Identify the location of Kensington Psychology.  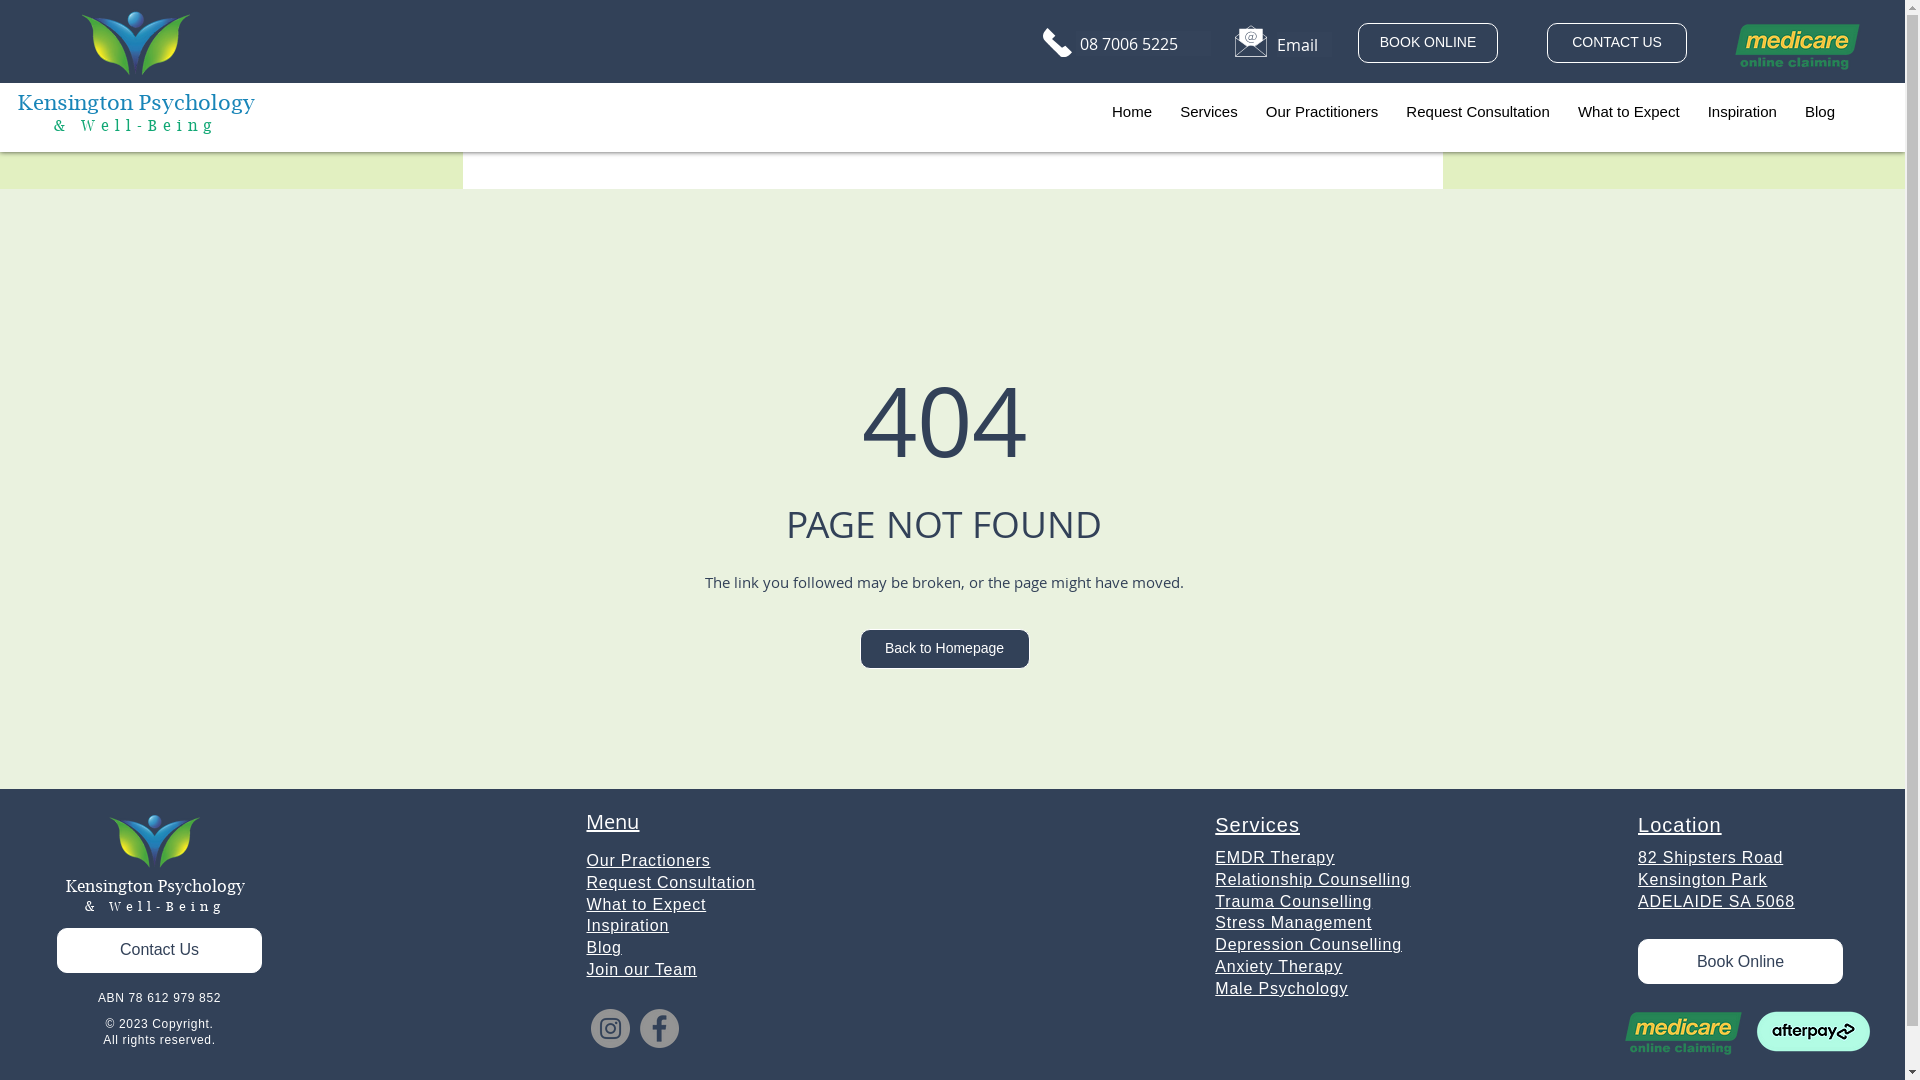
(136, 106).